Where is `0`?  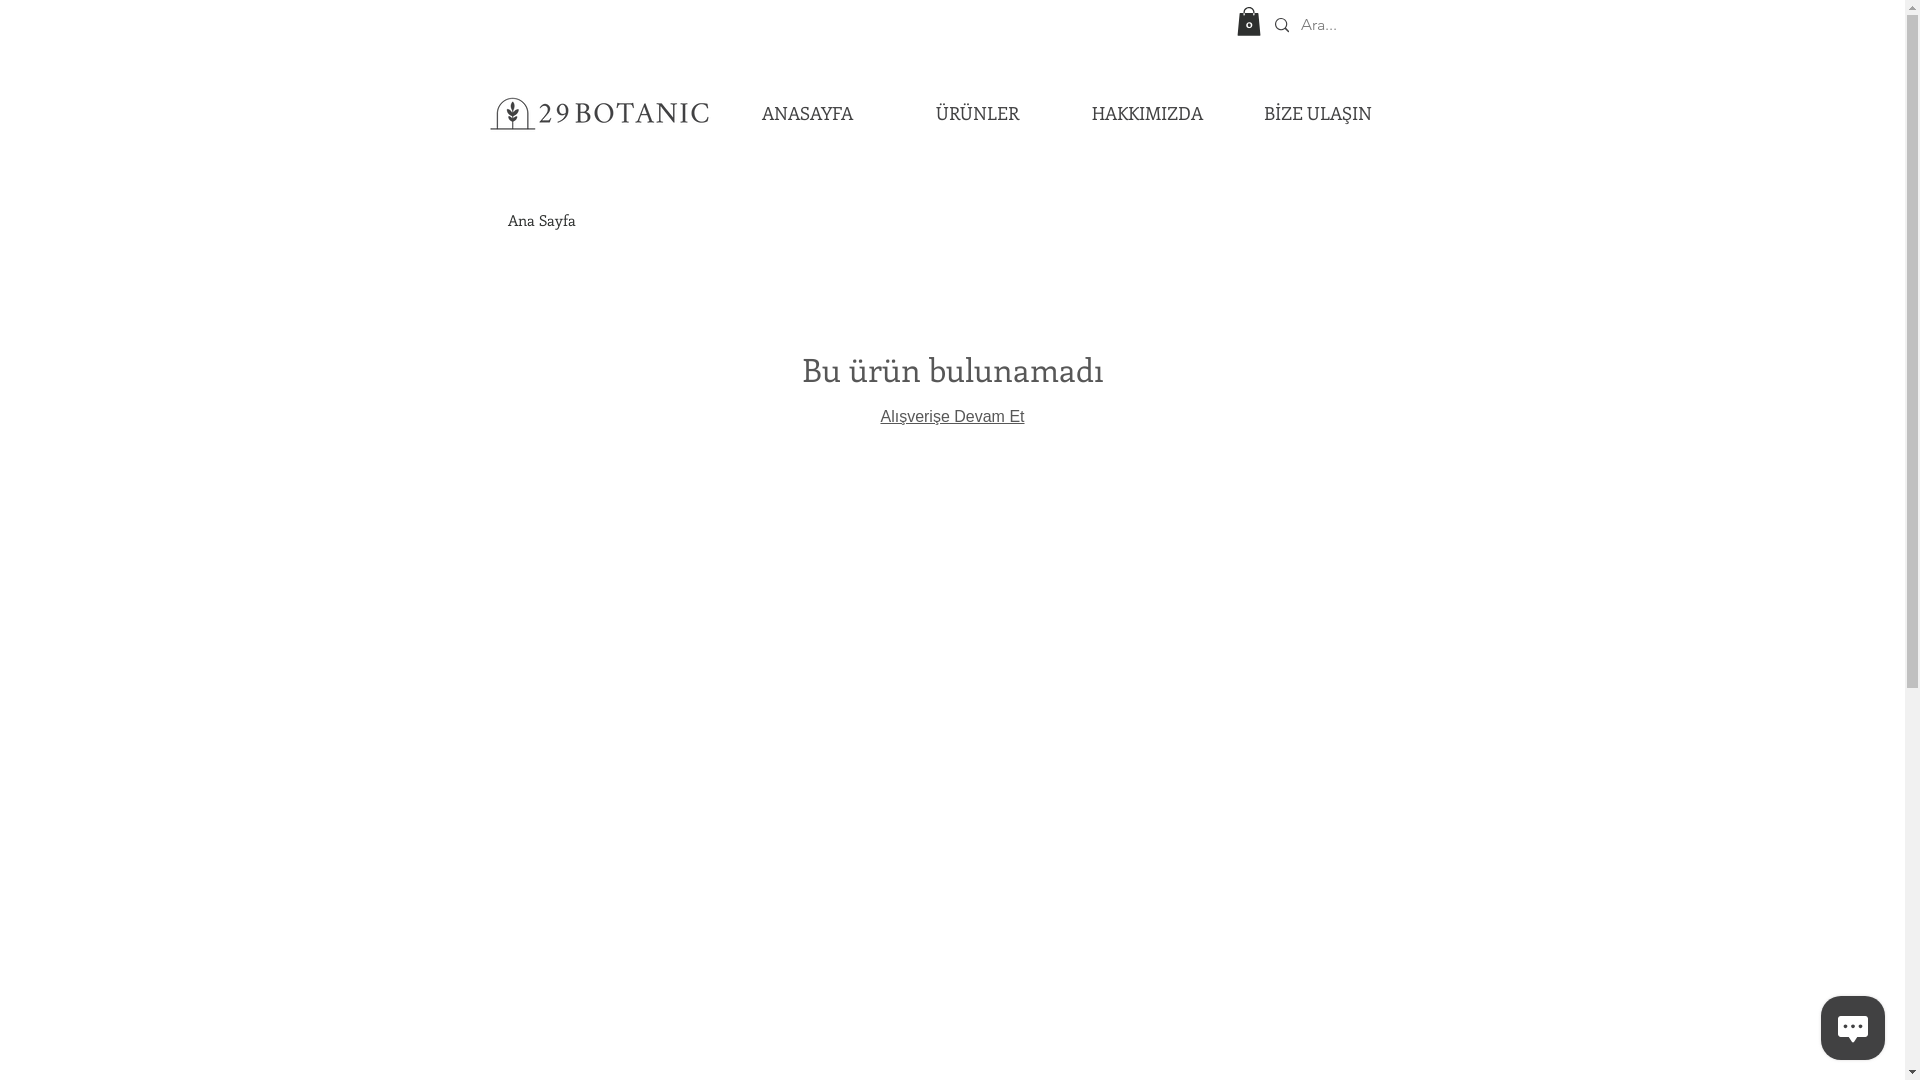 0 is located at coordinates (1248, 22).